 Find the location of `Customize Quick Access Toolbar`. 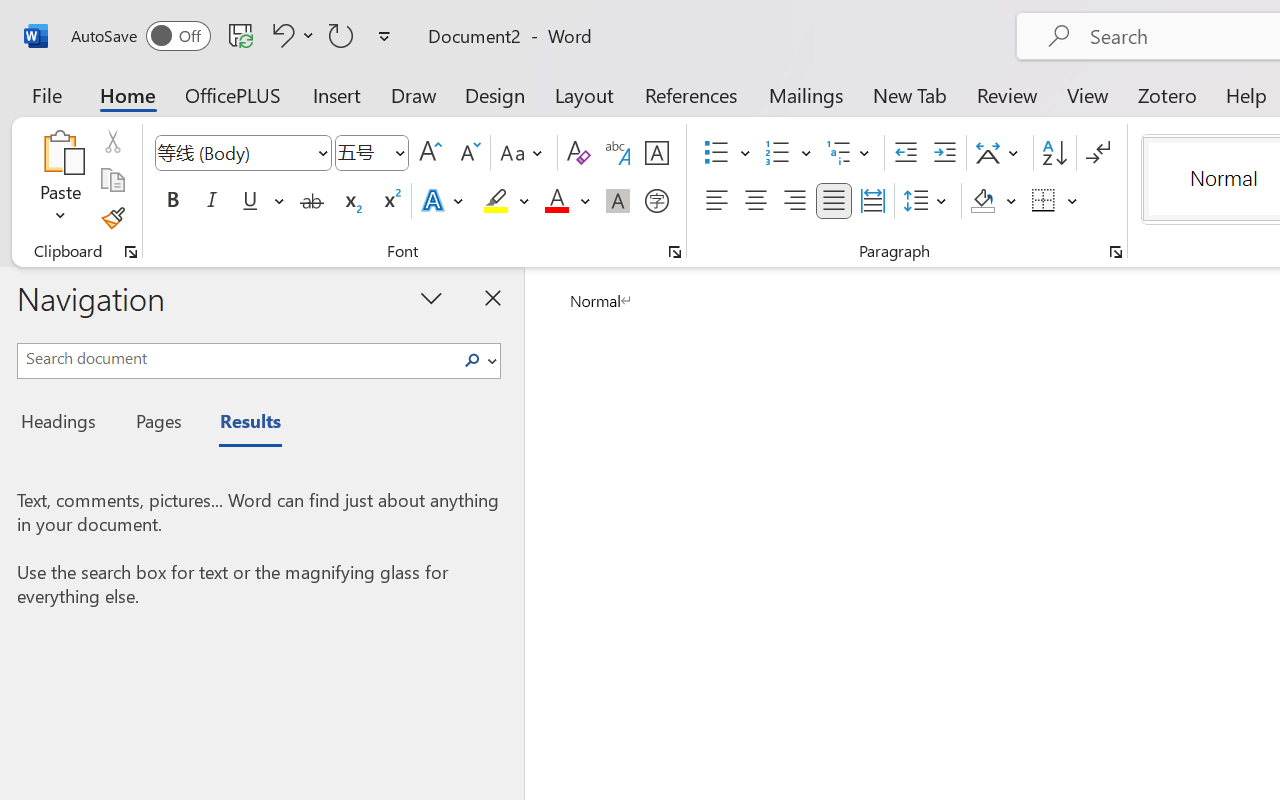

Customize Quick Access Toolbar is located at coordinates (384, 36).